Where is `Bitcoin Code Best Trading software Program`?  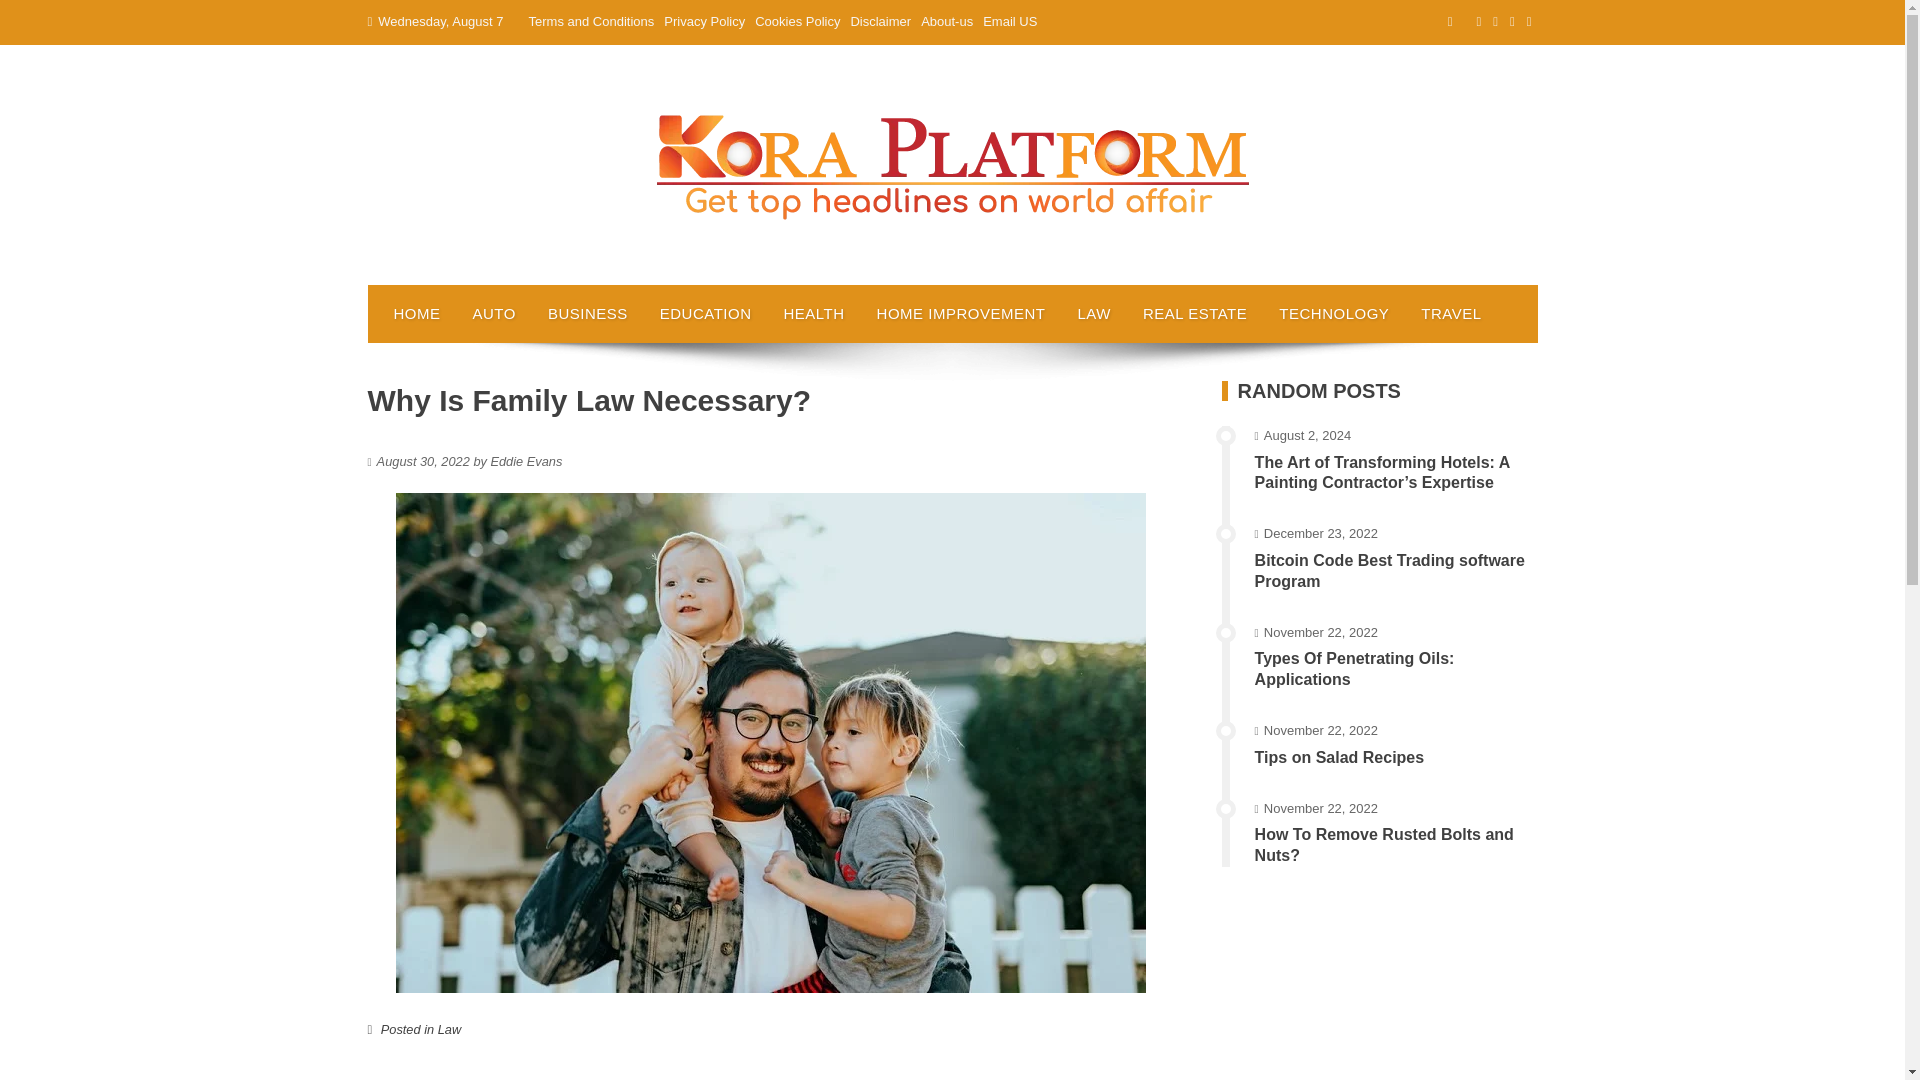
Bitcoin Code Best Trading software Program is located at coordinates (1390, 570).